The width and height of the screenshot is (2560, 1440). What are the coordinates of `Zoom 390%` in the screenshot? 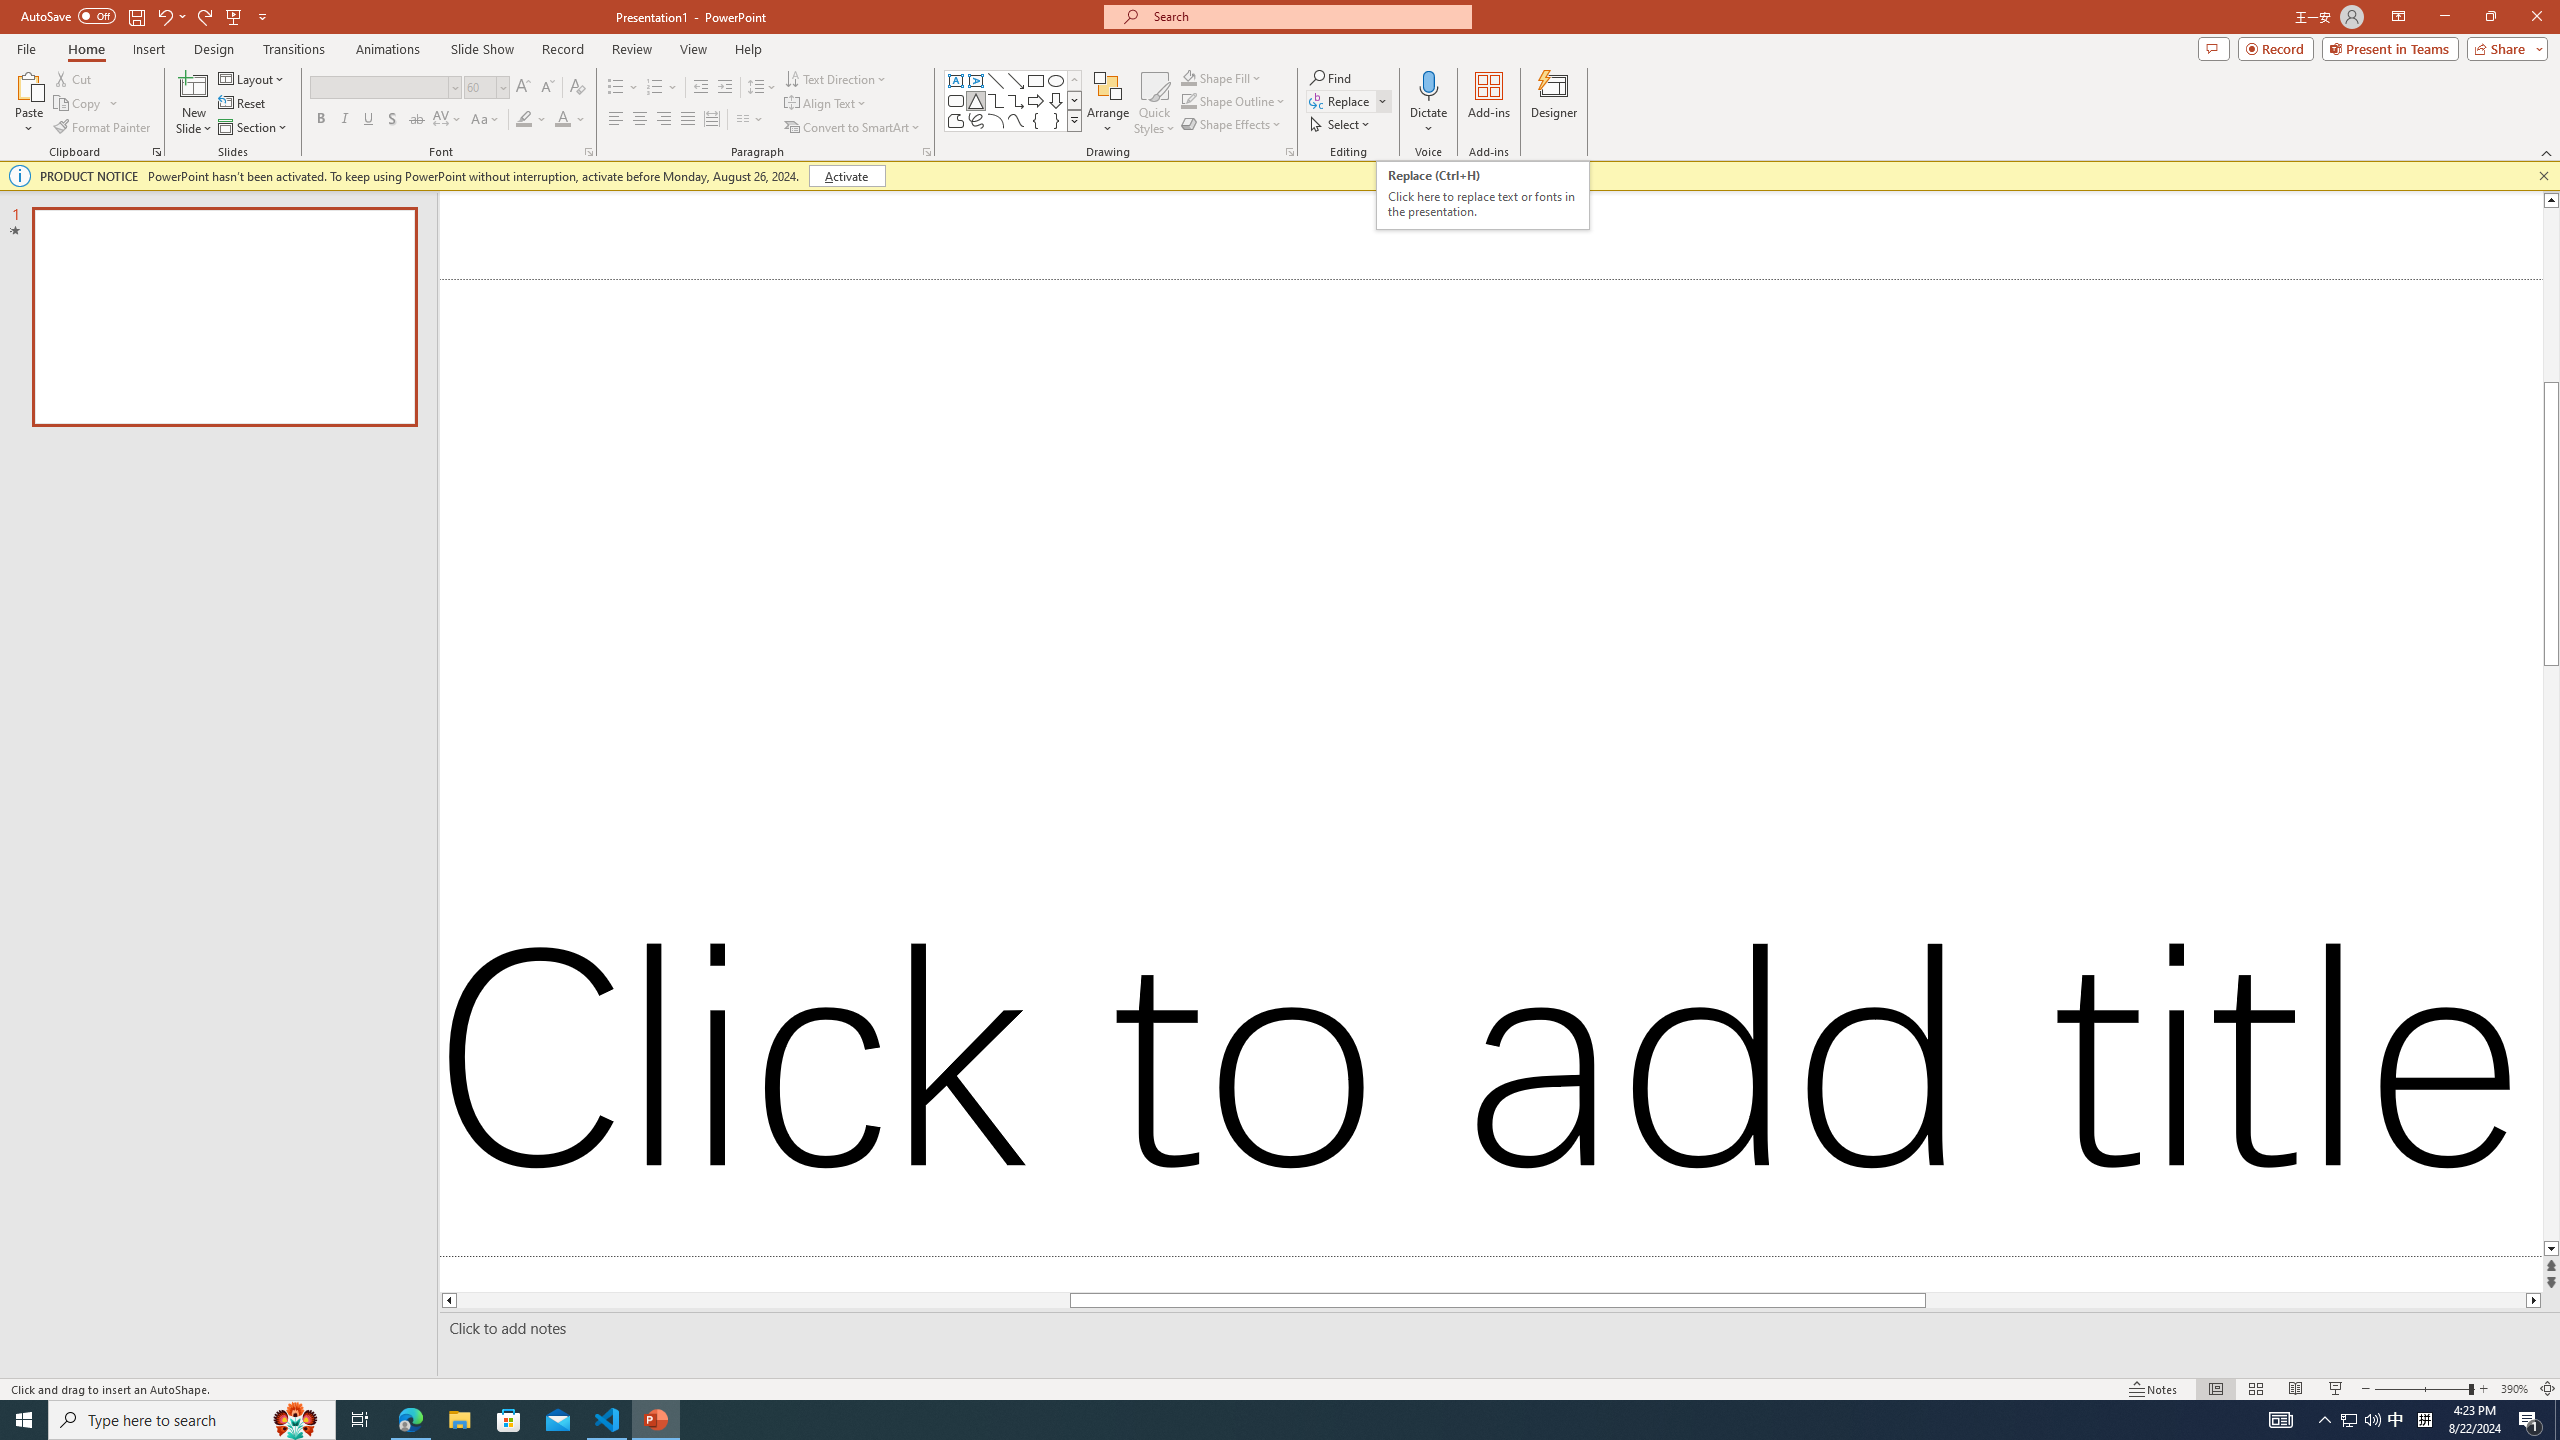 It's located at (2514, 1389).